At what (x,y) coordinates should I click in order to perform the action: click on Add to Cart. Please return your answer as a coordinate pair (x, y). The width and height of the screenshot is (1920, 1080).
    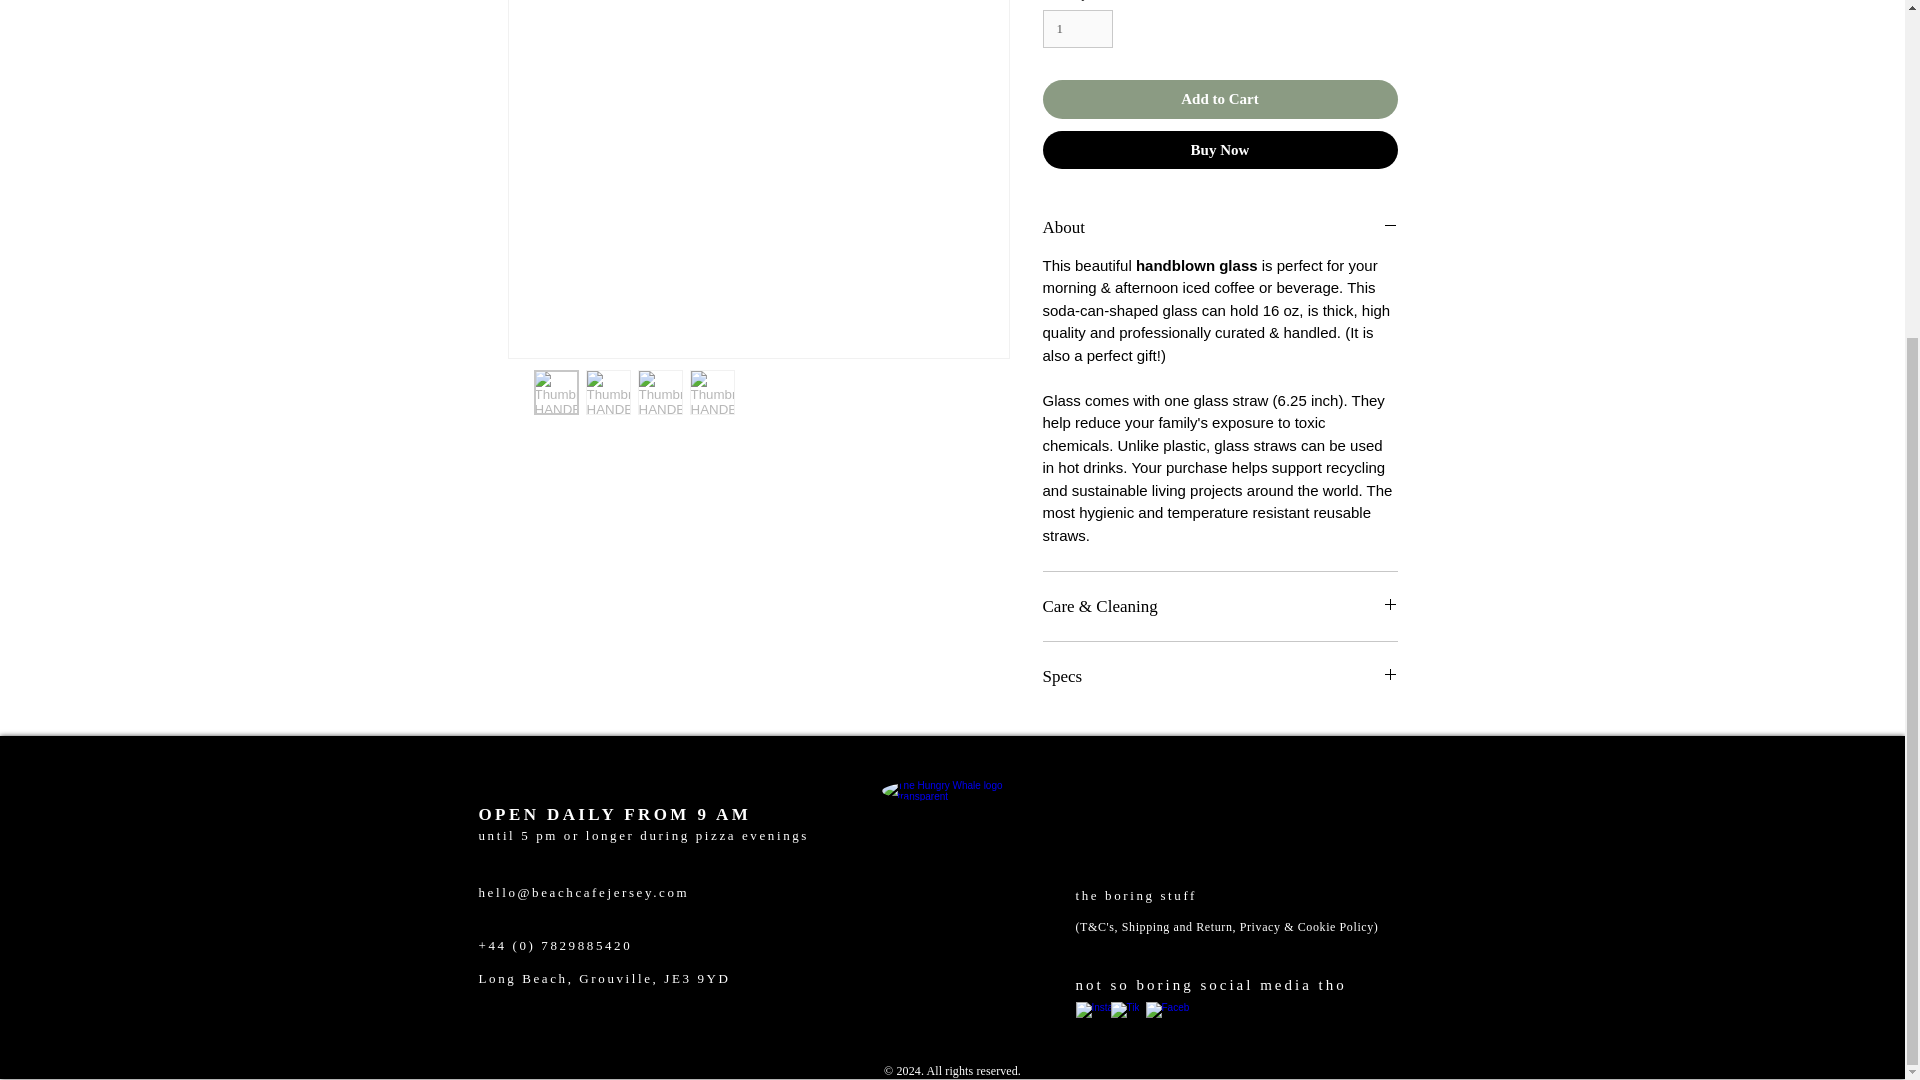
    Looking at the image, I should click on (1220, 98).